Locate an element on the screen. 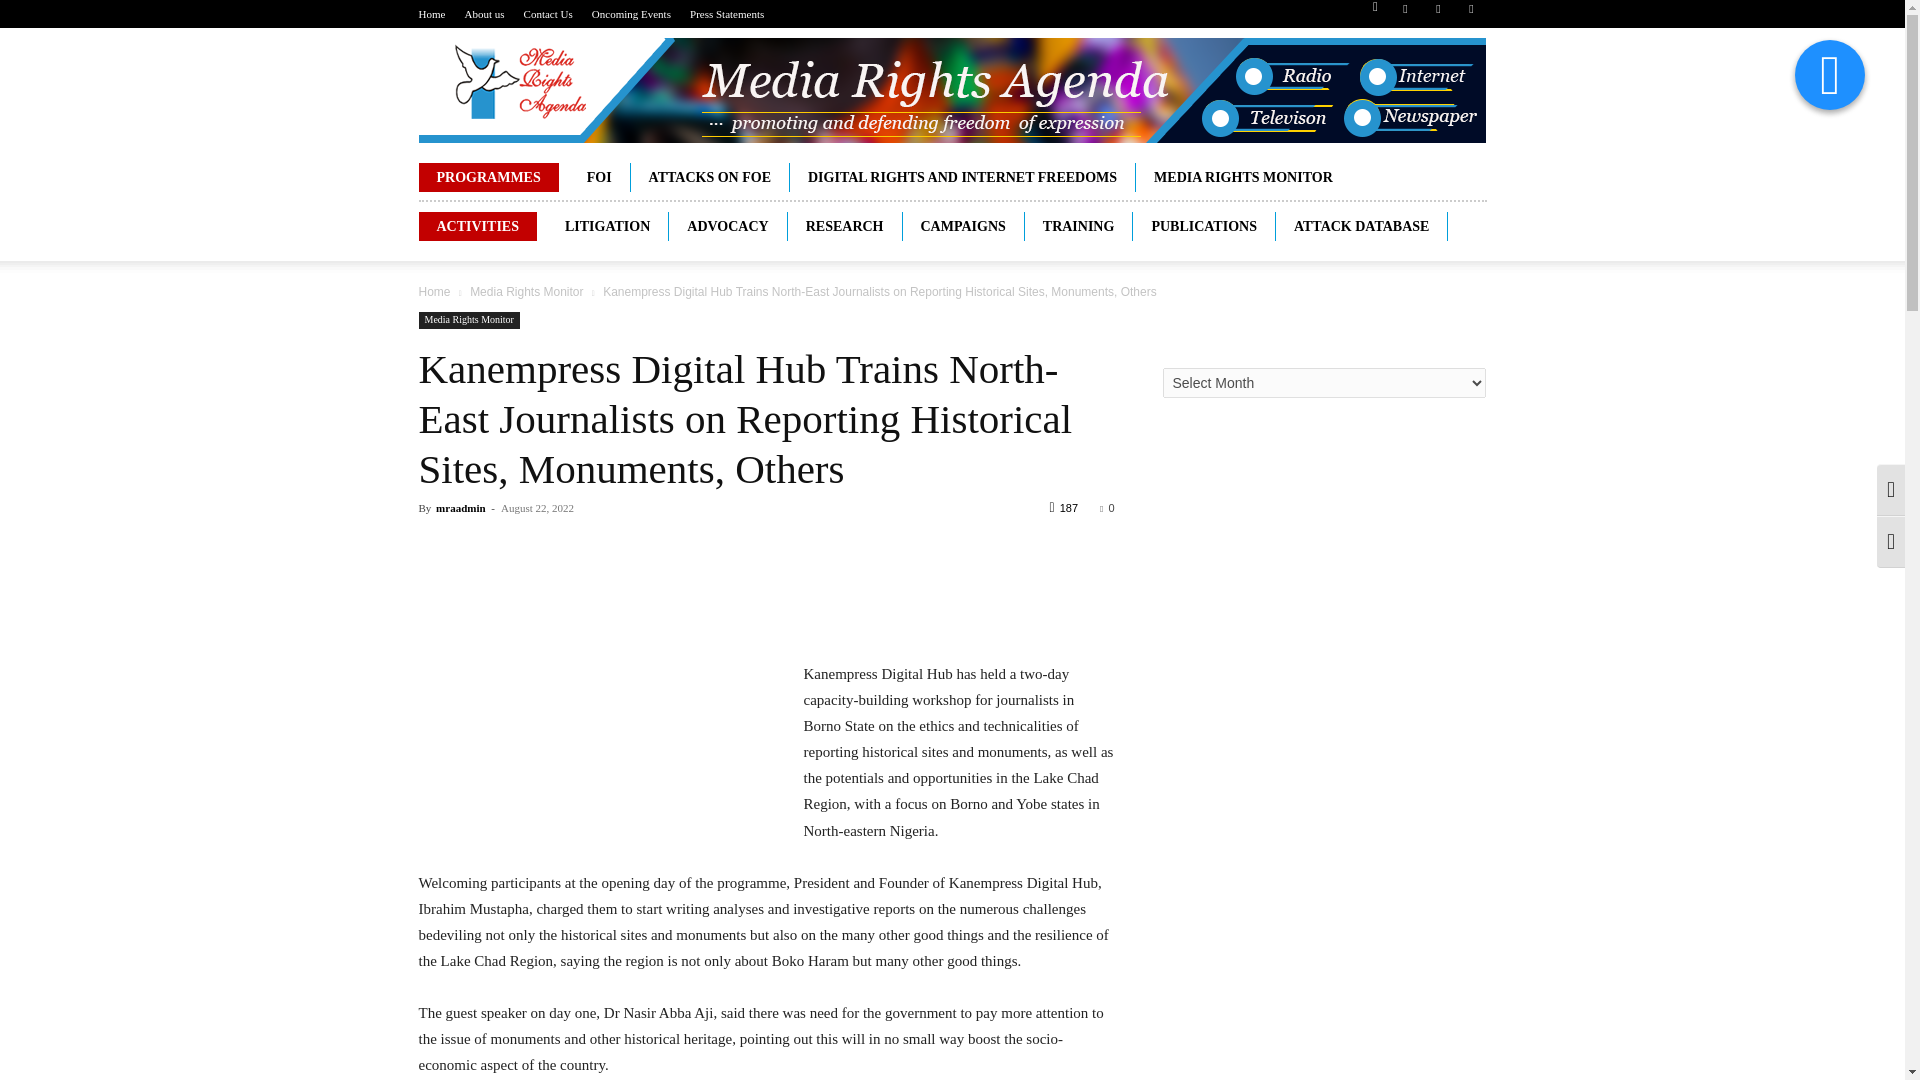 Image resolution: width=1920 pixels, height=1080 pixels. View all posts in Media Rights Monitor is located at coordinates (526, 292).